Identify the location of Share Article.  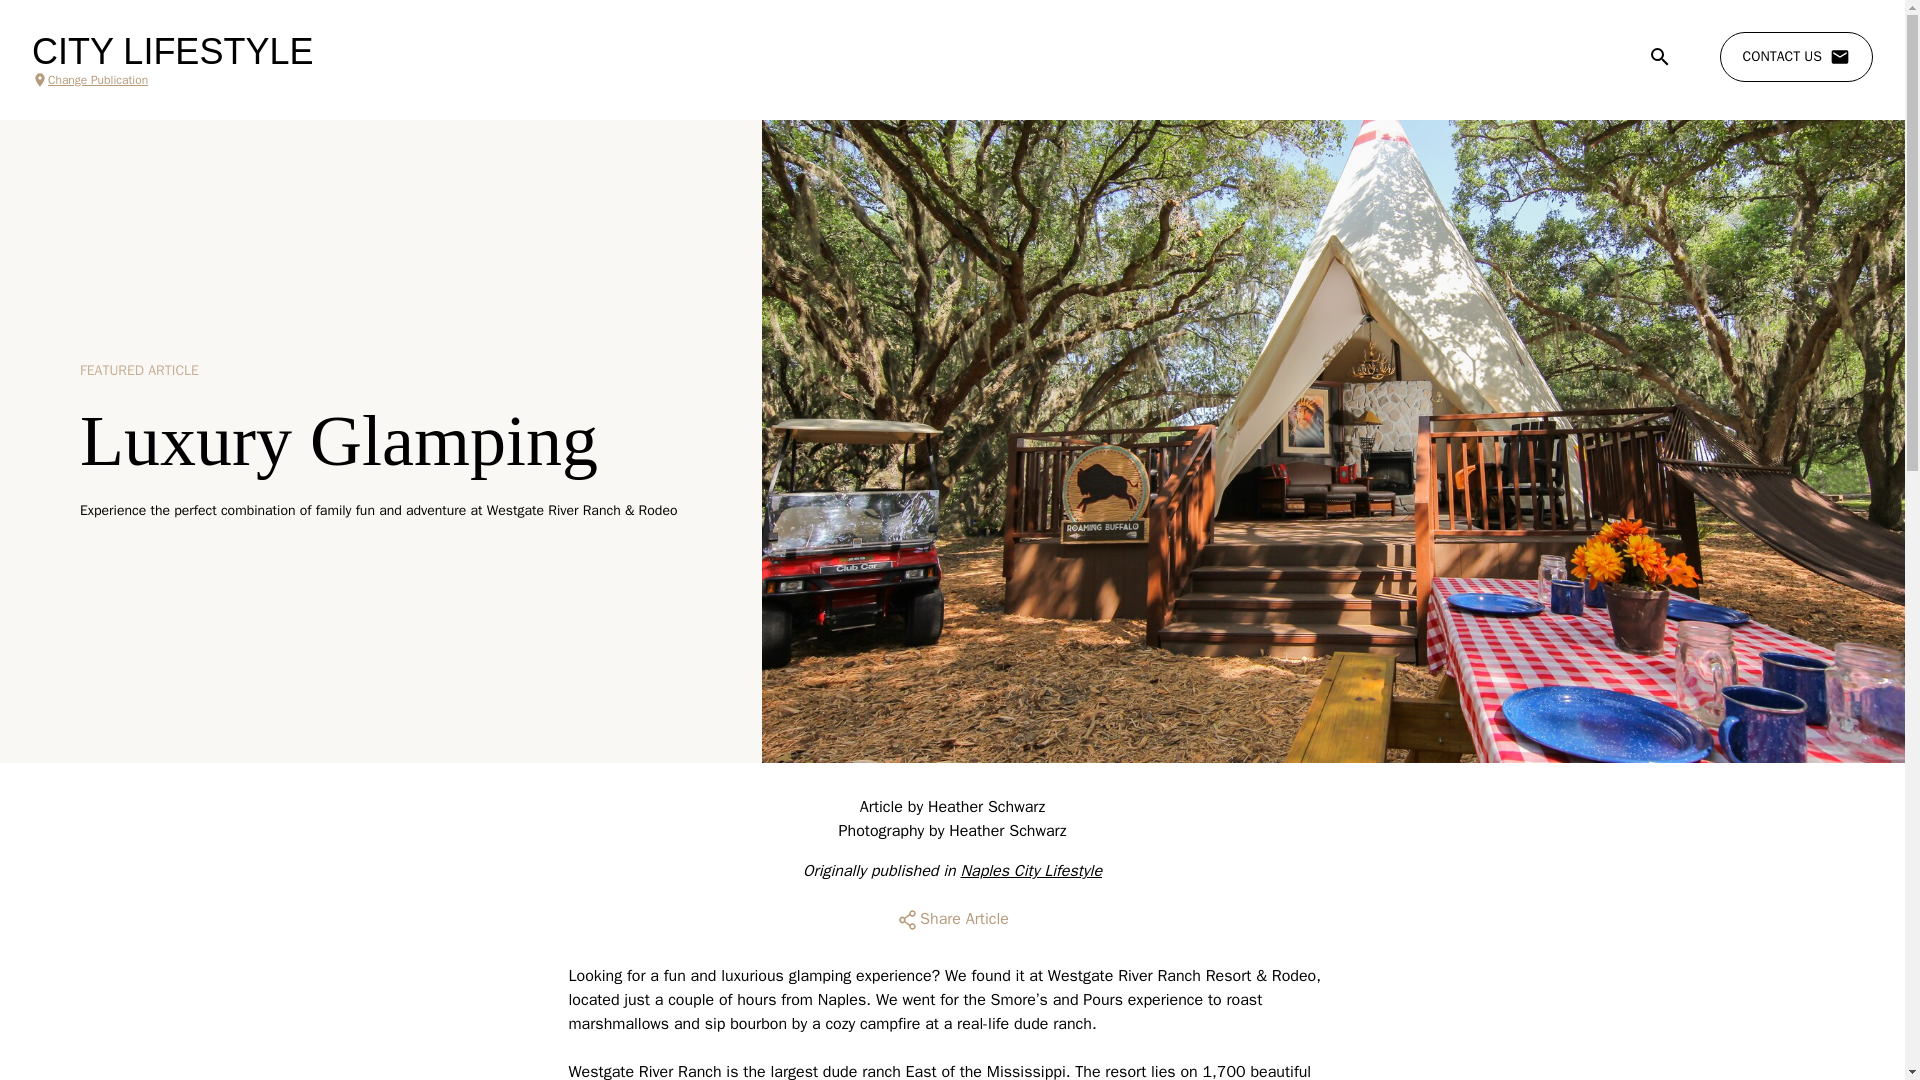
(952, 920).